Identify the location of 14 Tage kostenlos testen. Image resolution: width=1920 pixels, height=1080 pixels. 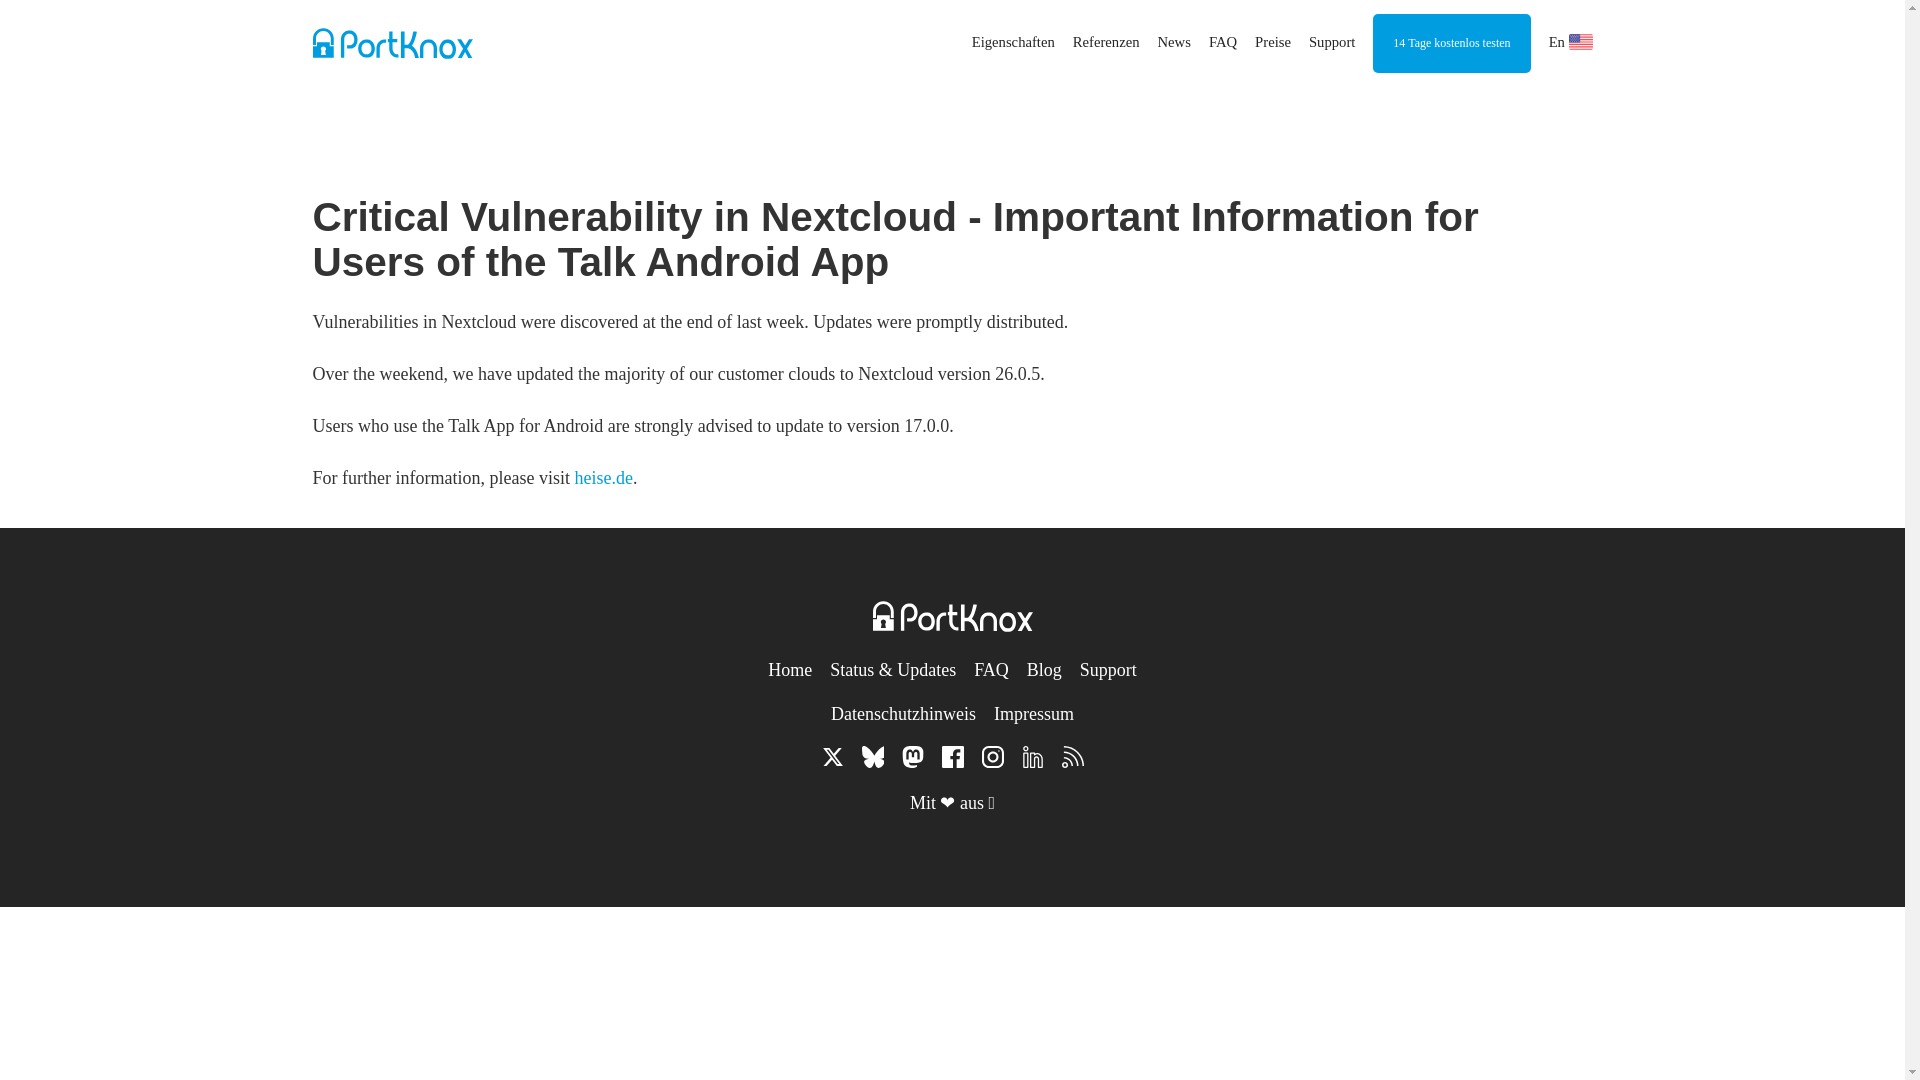
(1451, 43).